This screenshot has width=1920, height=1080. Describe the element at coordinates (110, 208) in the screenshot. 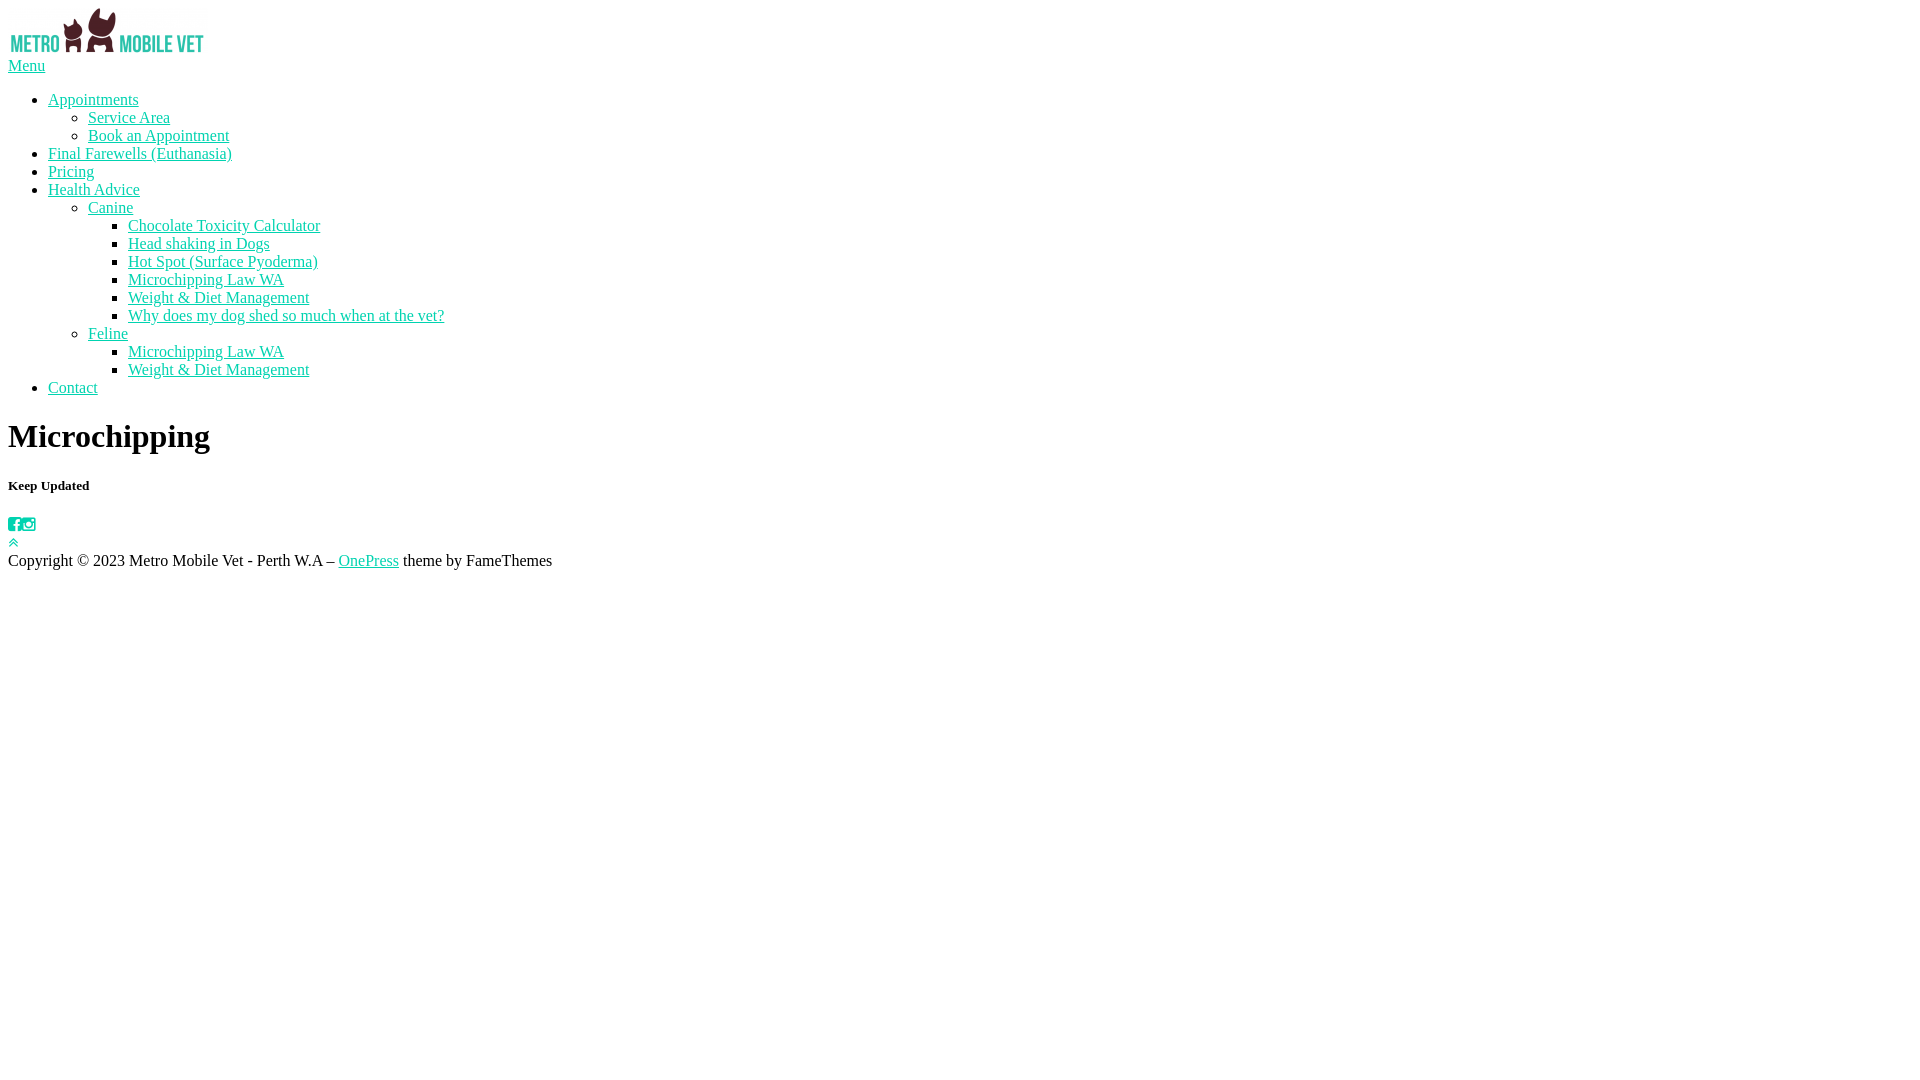

I see `Canine` at that location.